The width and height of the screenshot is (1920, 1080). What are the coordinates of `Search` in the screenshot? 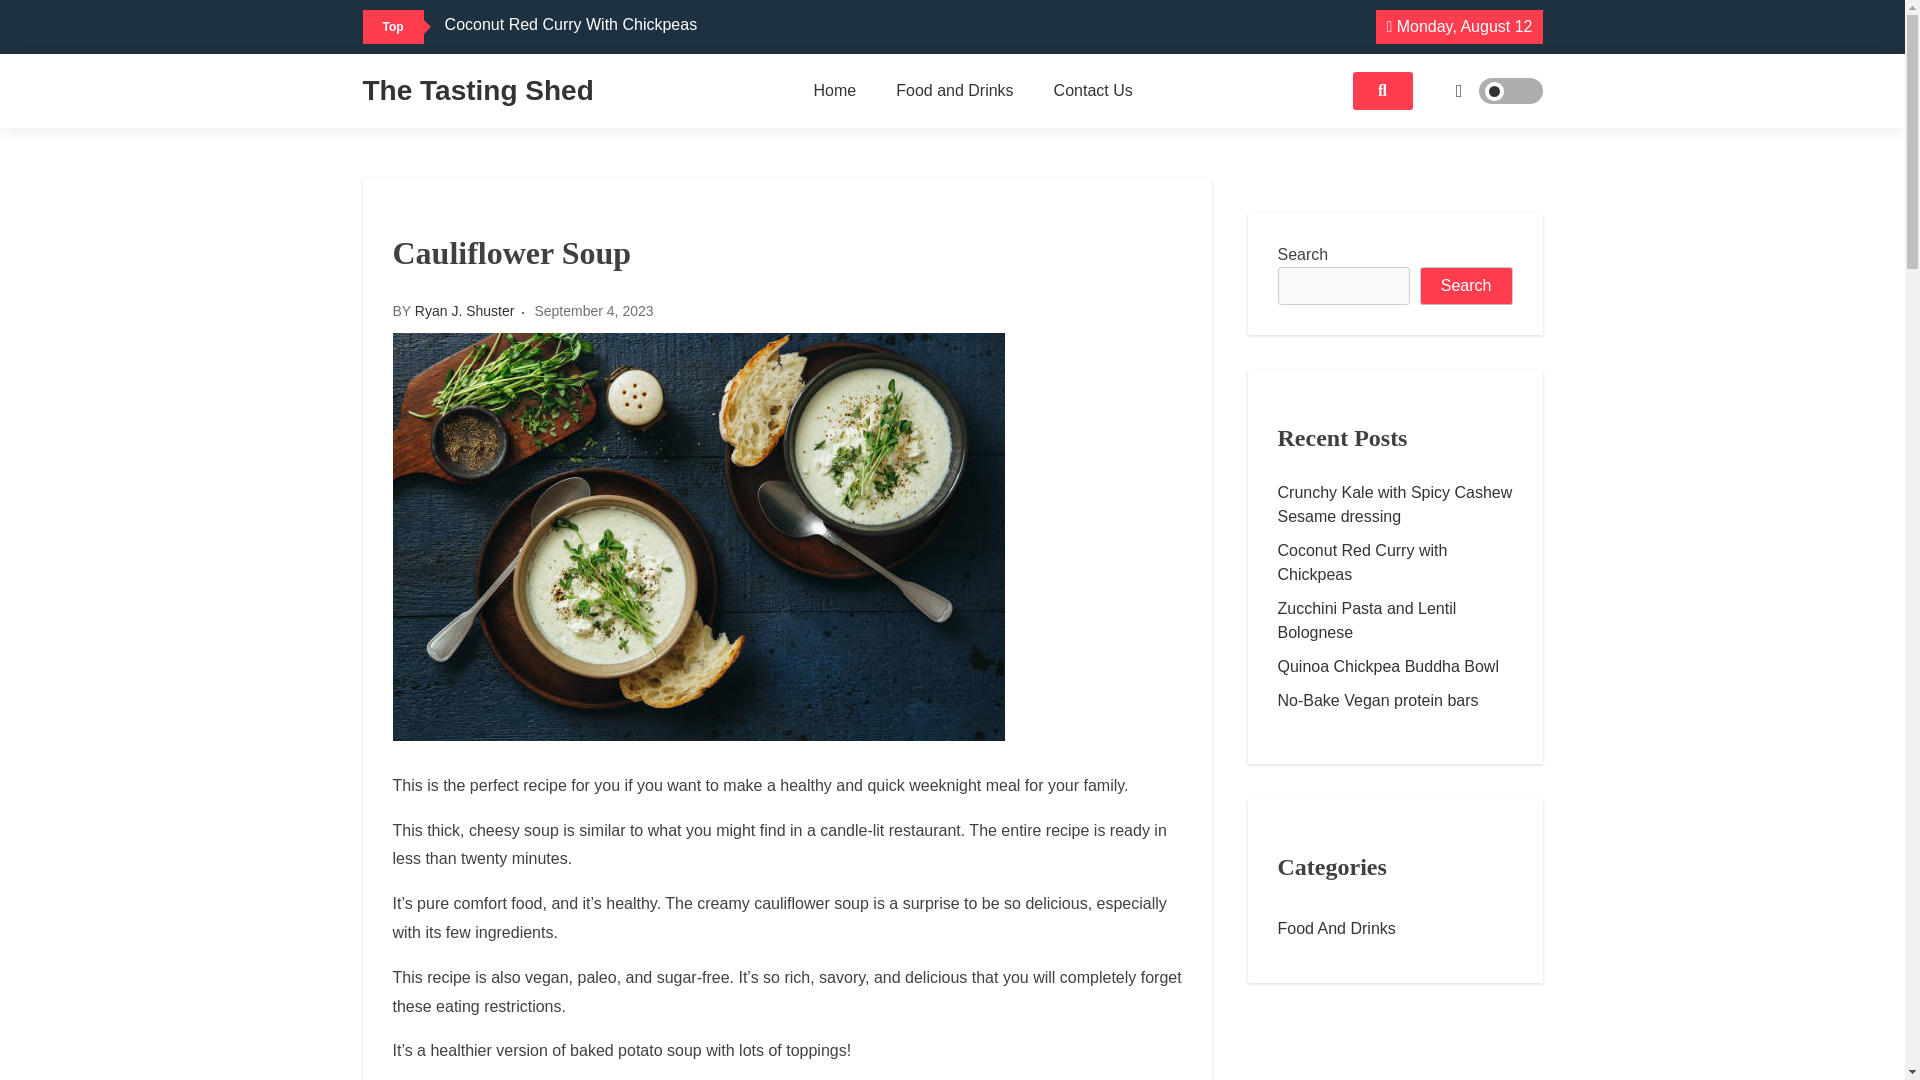 It's located at (1466, 285).